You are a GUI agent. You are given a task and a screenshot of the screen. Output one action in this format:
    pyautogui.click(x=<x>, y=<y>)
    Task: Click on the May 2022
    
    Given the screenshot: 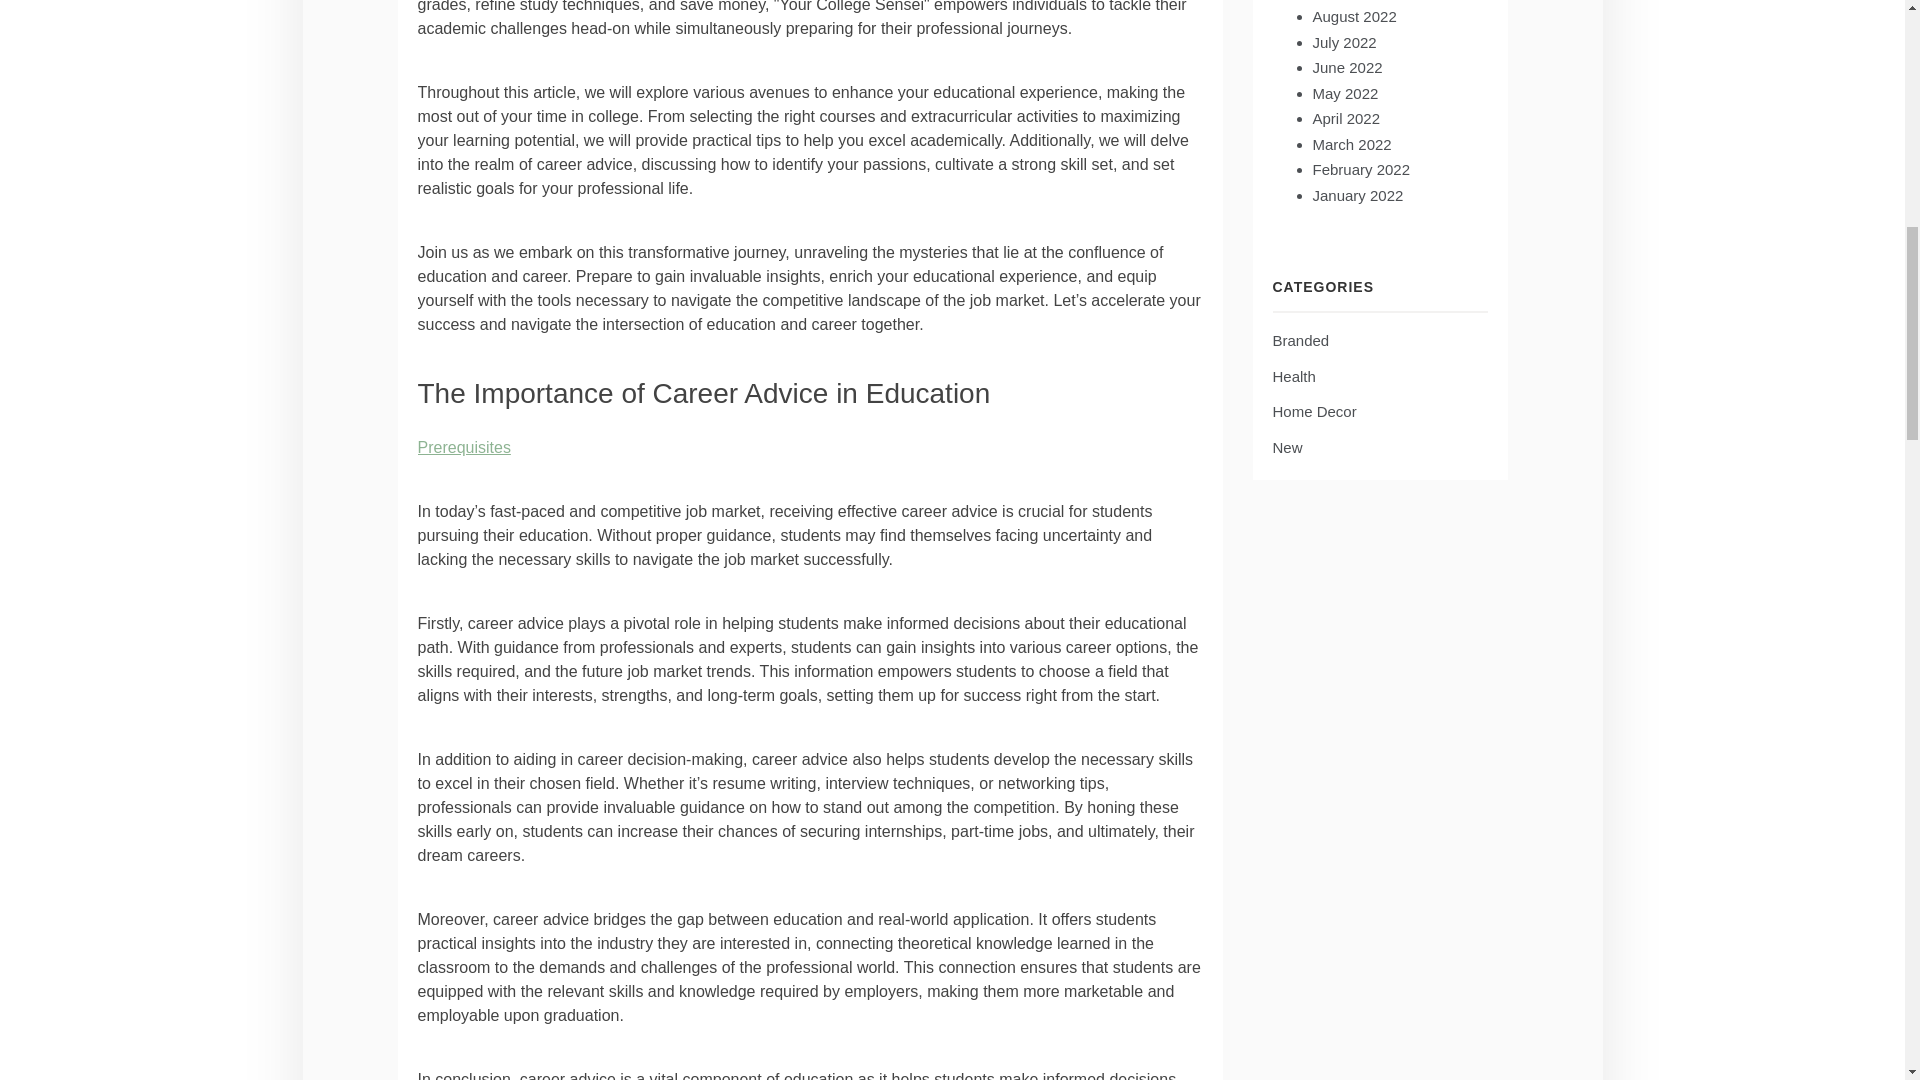 What is the action you would take?
    pyautogui.click(x=1344, y=93)
    